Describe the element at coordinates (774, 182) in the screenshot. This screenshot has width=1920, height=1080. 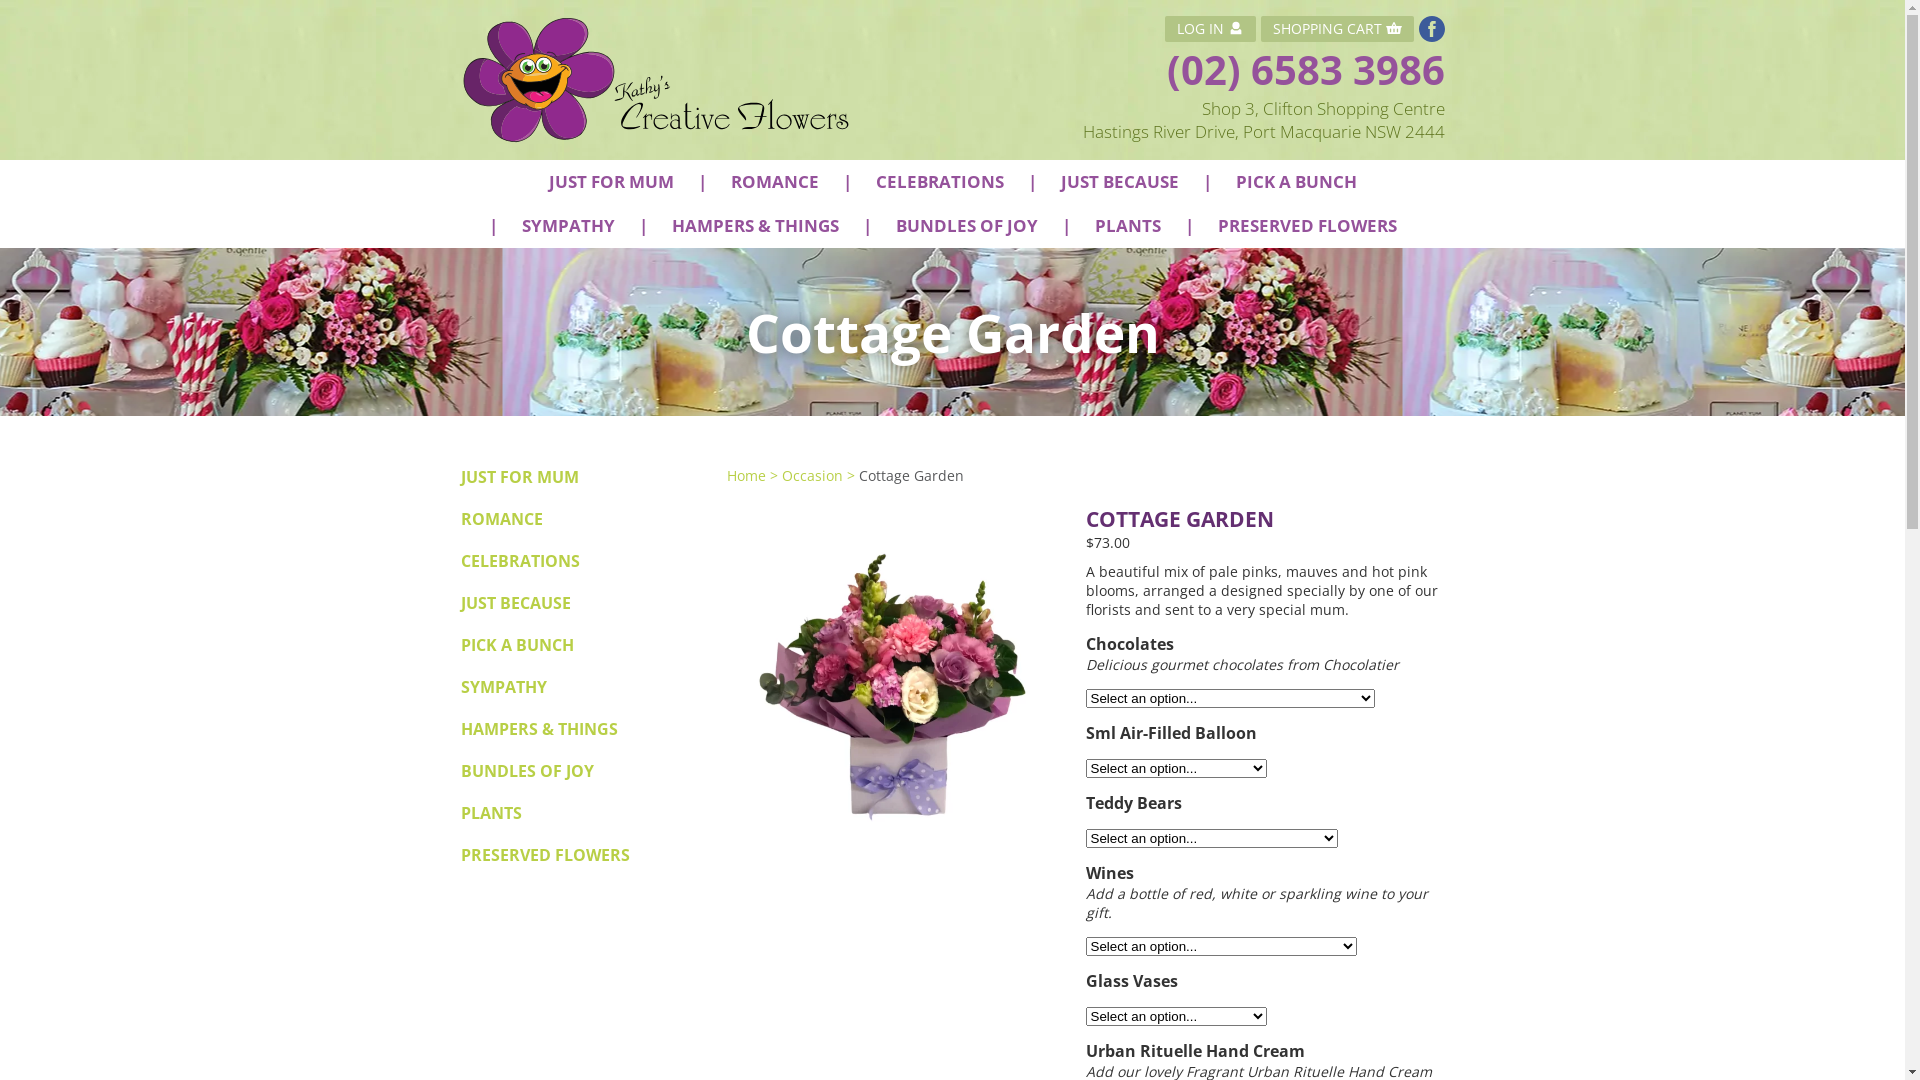
I see `ROMANCE` at that location.